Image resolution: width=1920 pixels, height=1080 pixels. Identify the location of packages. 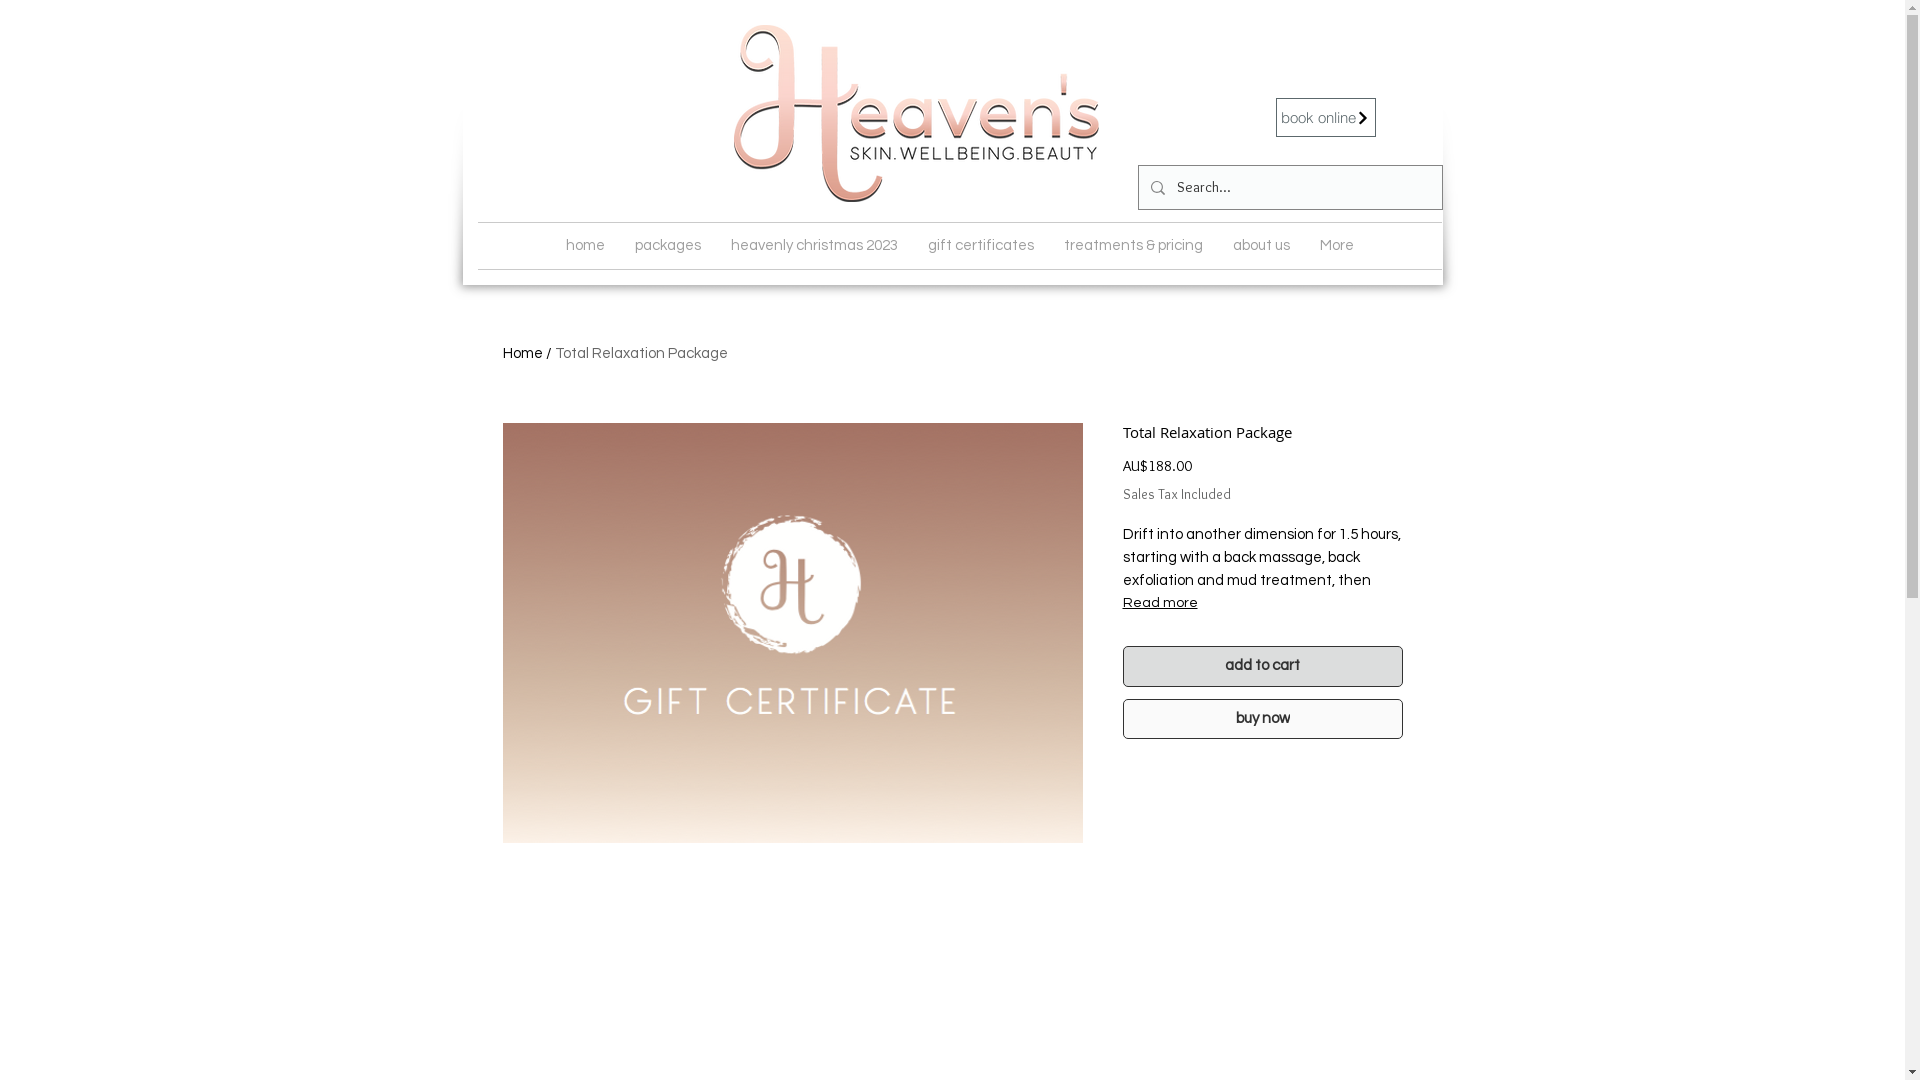
(668, 246).